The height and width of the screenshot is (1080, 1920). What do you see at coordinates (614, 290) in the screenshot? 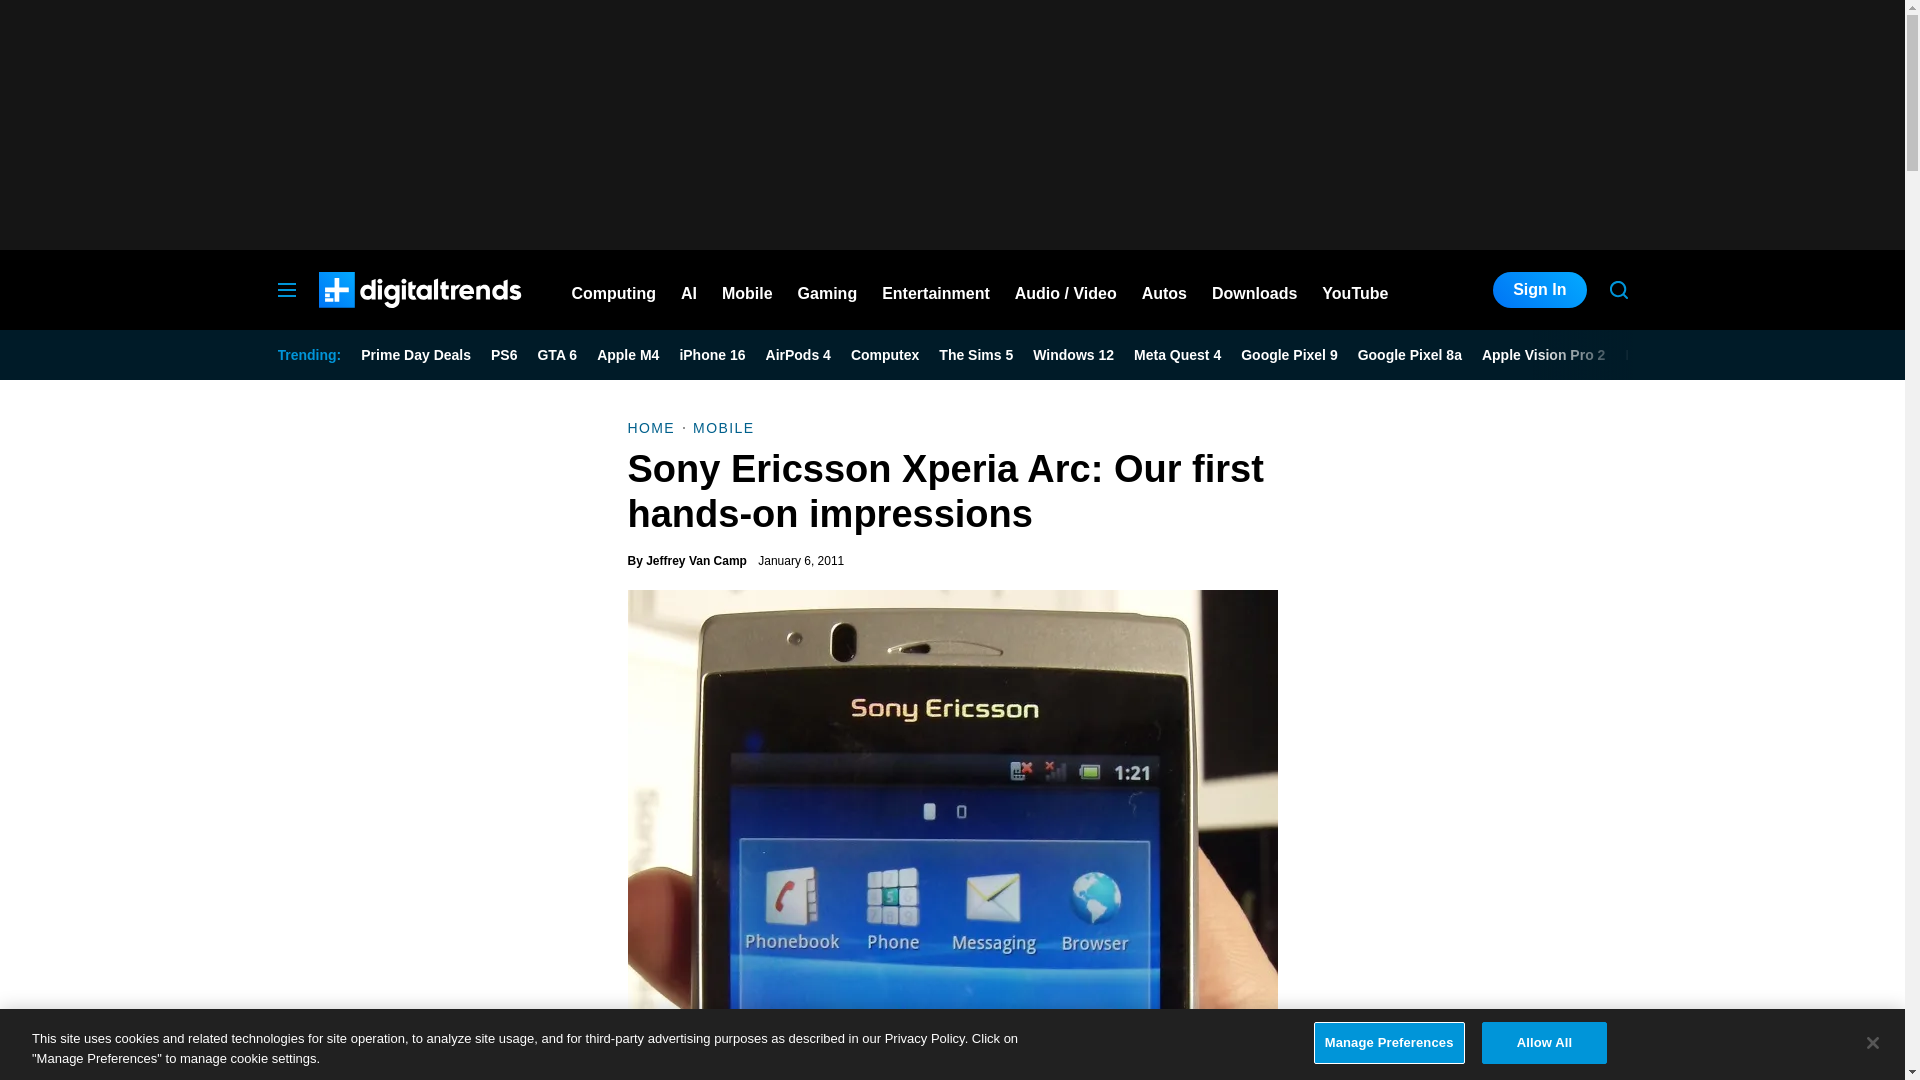
I see `Computing` at bounding box center [614, 290].